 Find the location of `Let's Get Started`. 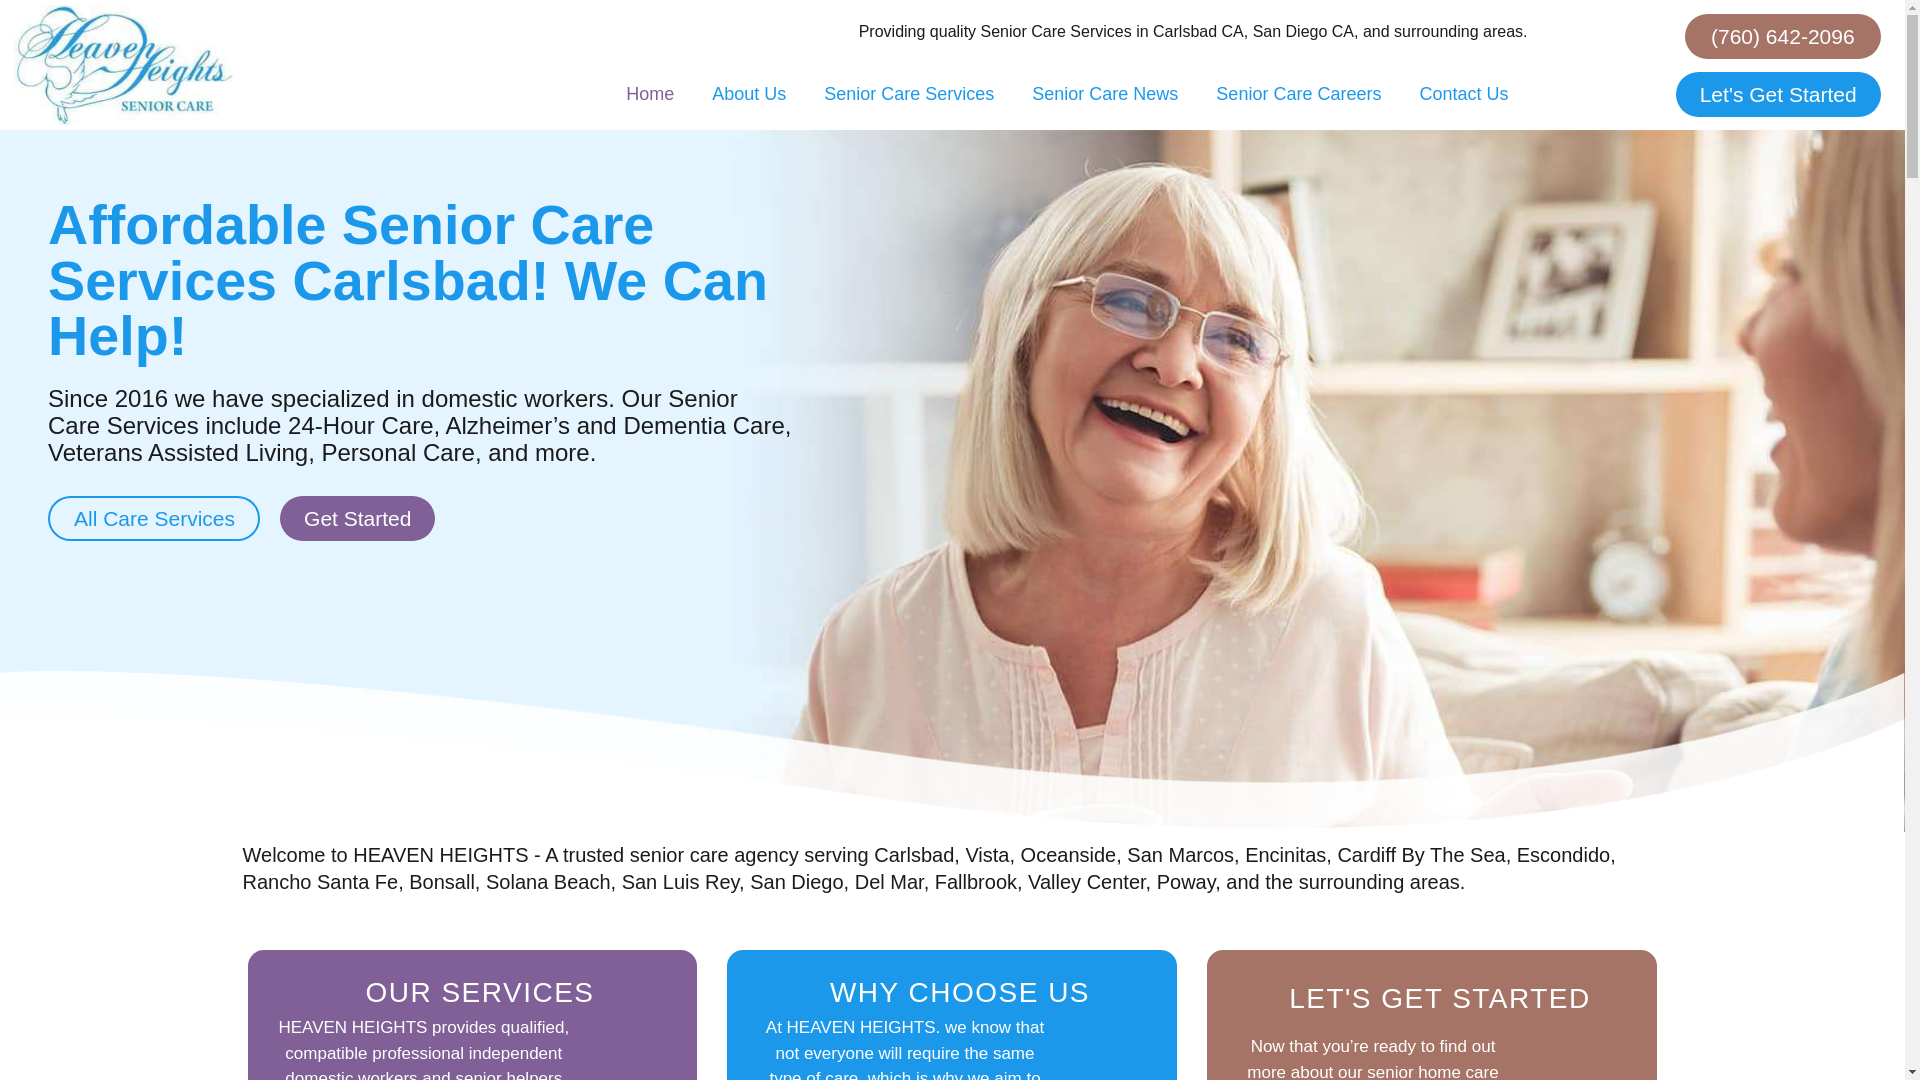

Let's Get Started is located at coordinates (1778, 94).